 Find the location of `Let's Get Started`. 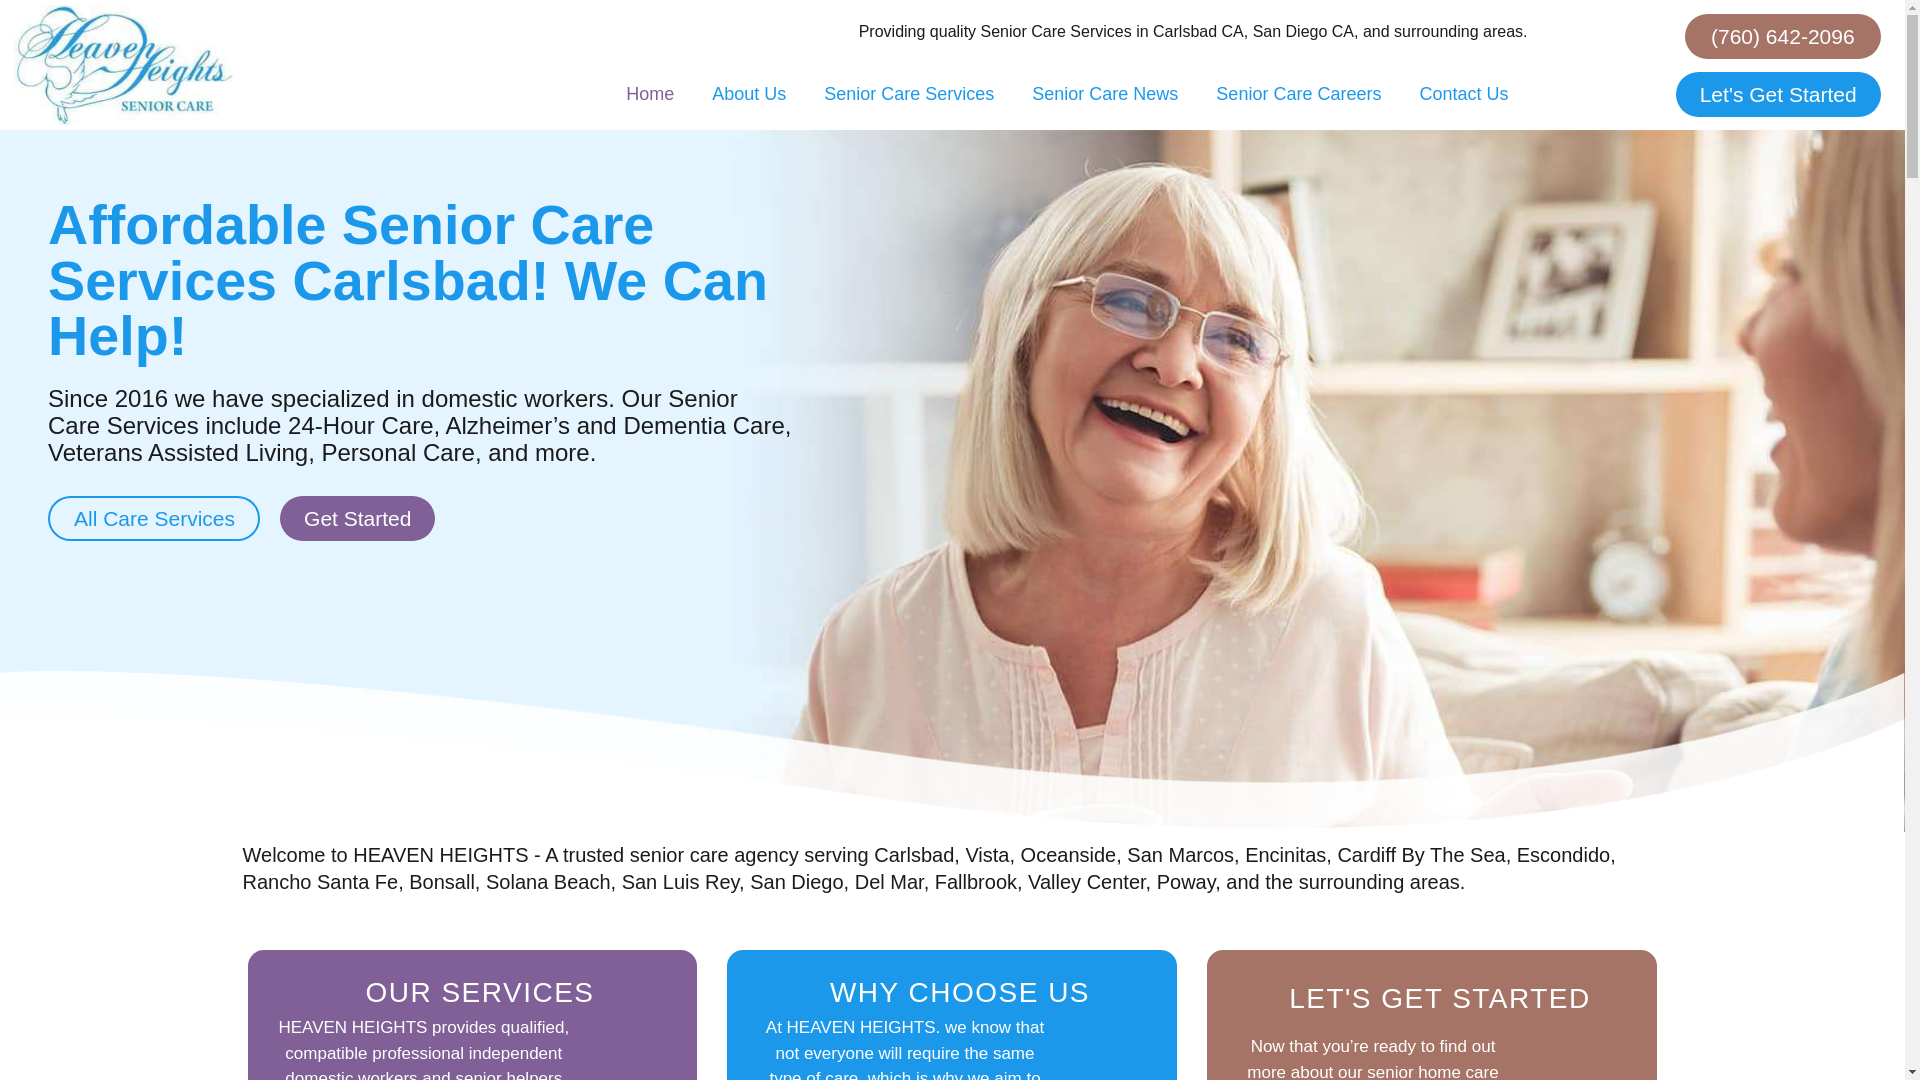

Let's Get Started is located at coordinates (1778, 94).